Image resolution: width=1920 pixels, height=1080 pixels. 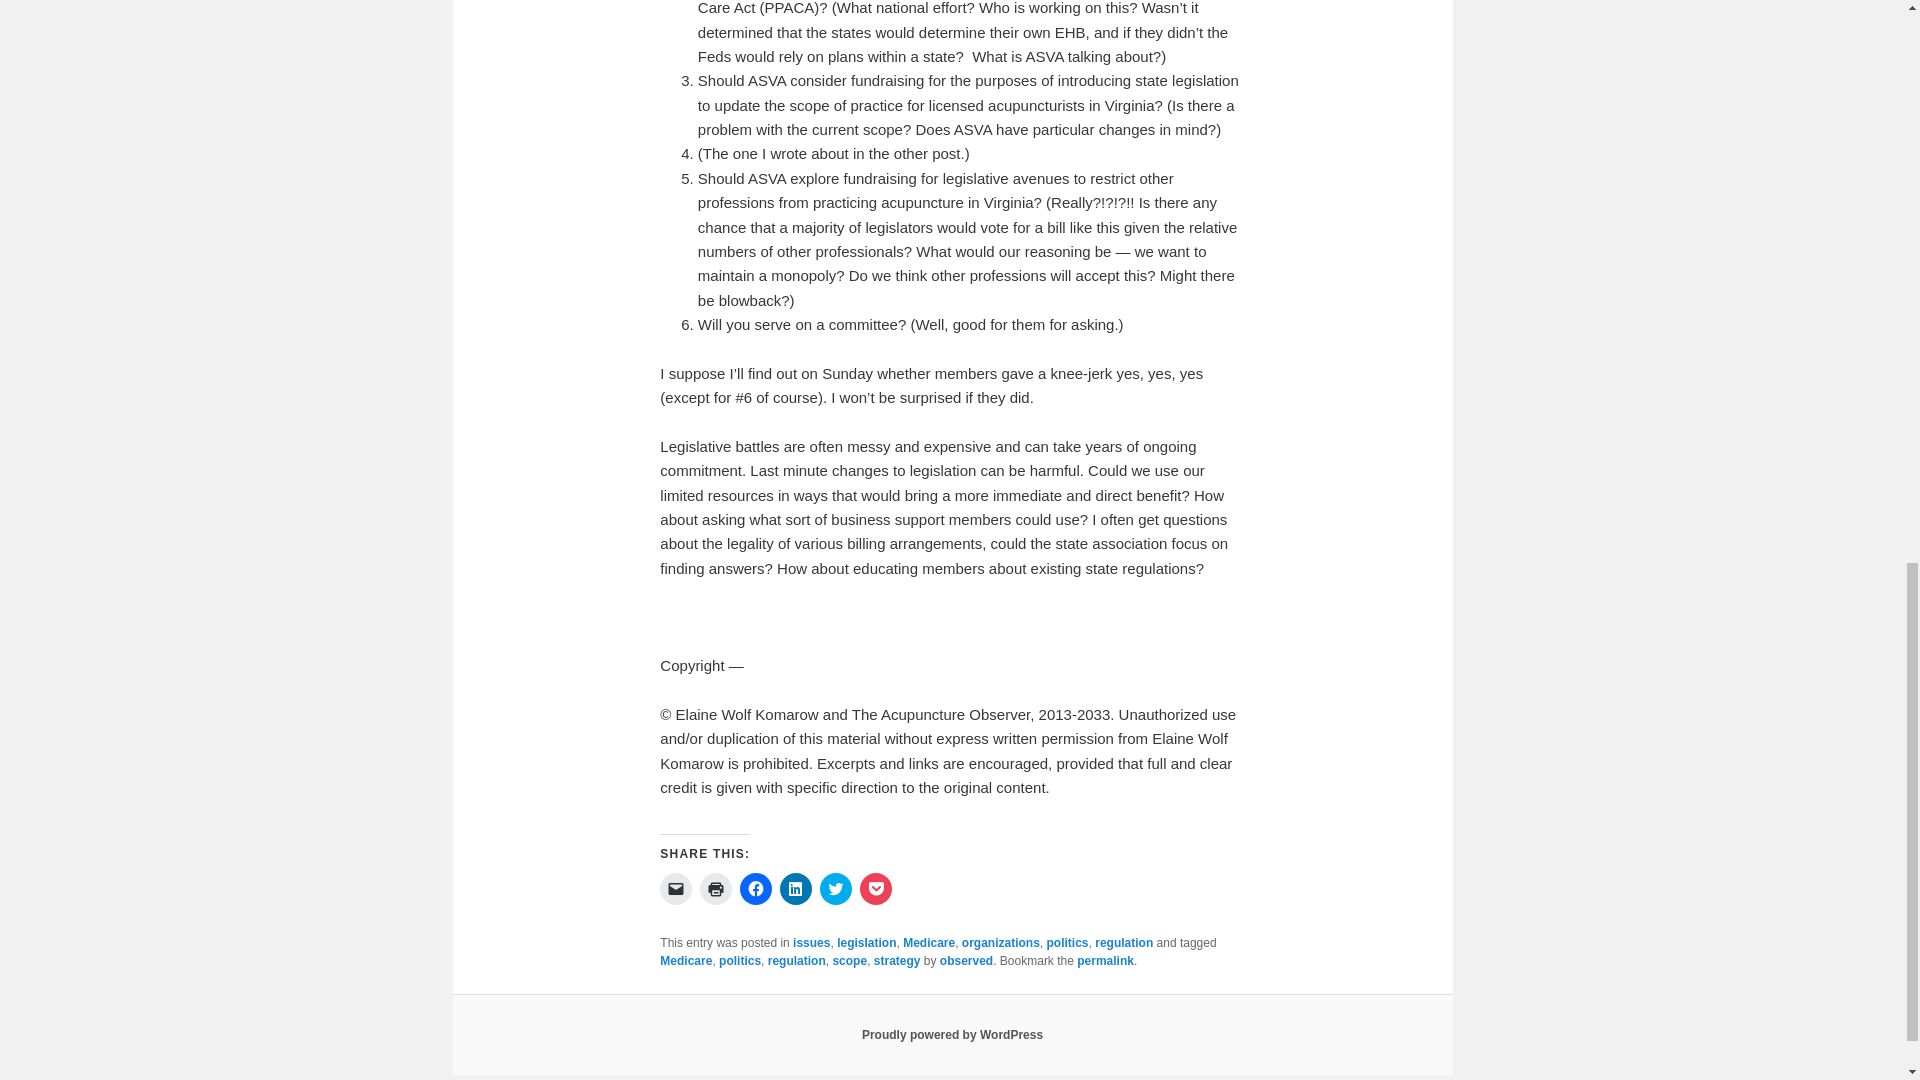 I want to click on strategy, so click(x=897, y=960).